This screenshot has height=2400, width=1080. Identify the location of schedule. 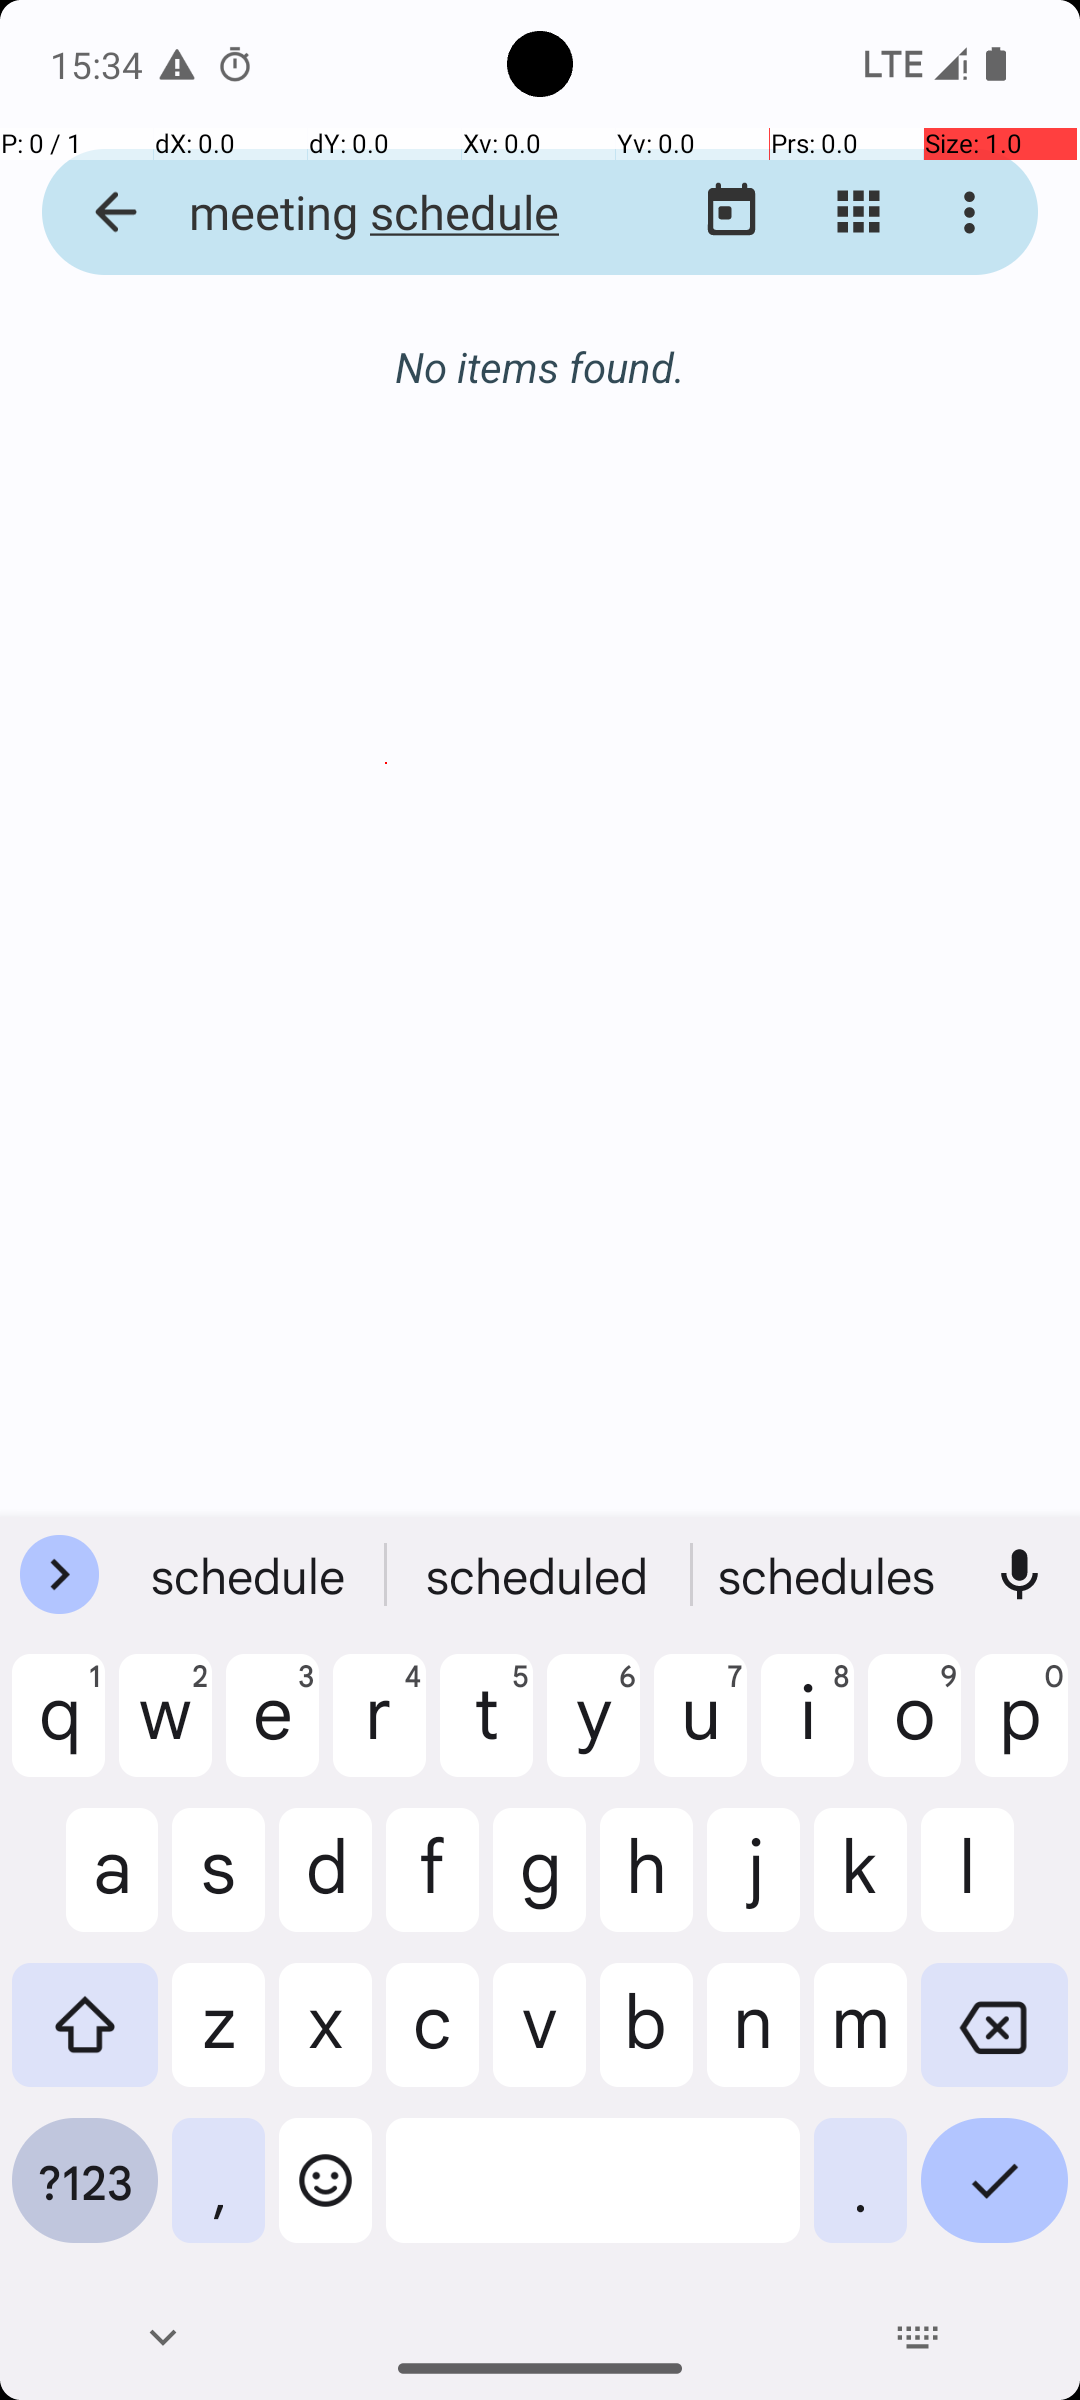
(251, 1575).